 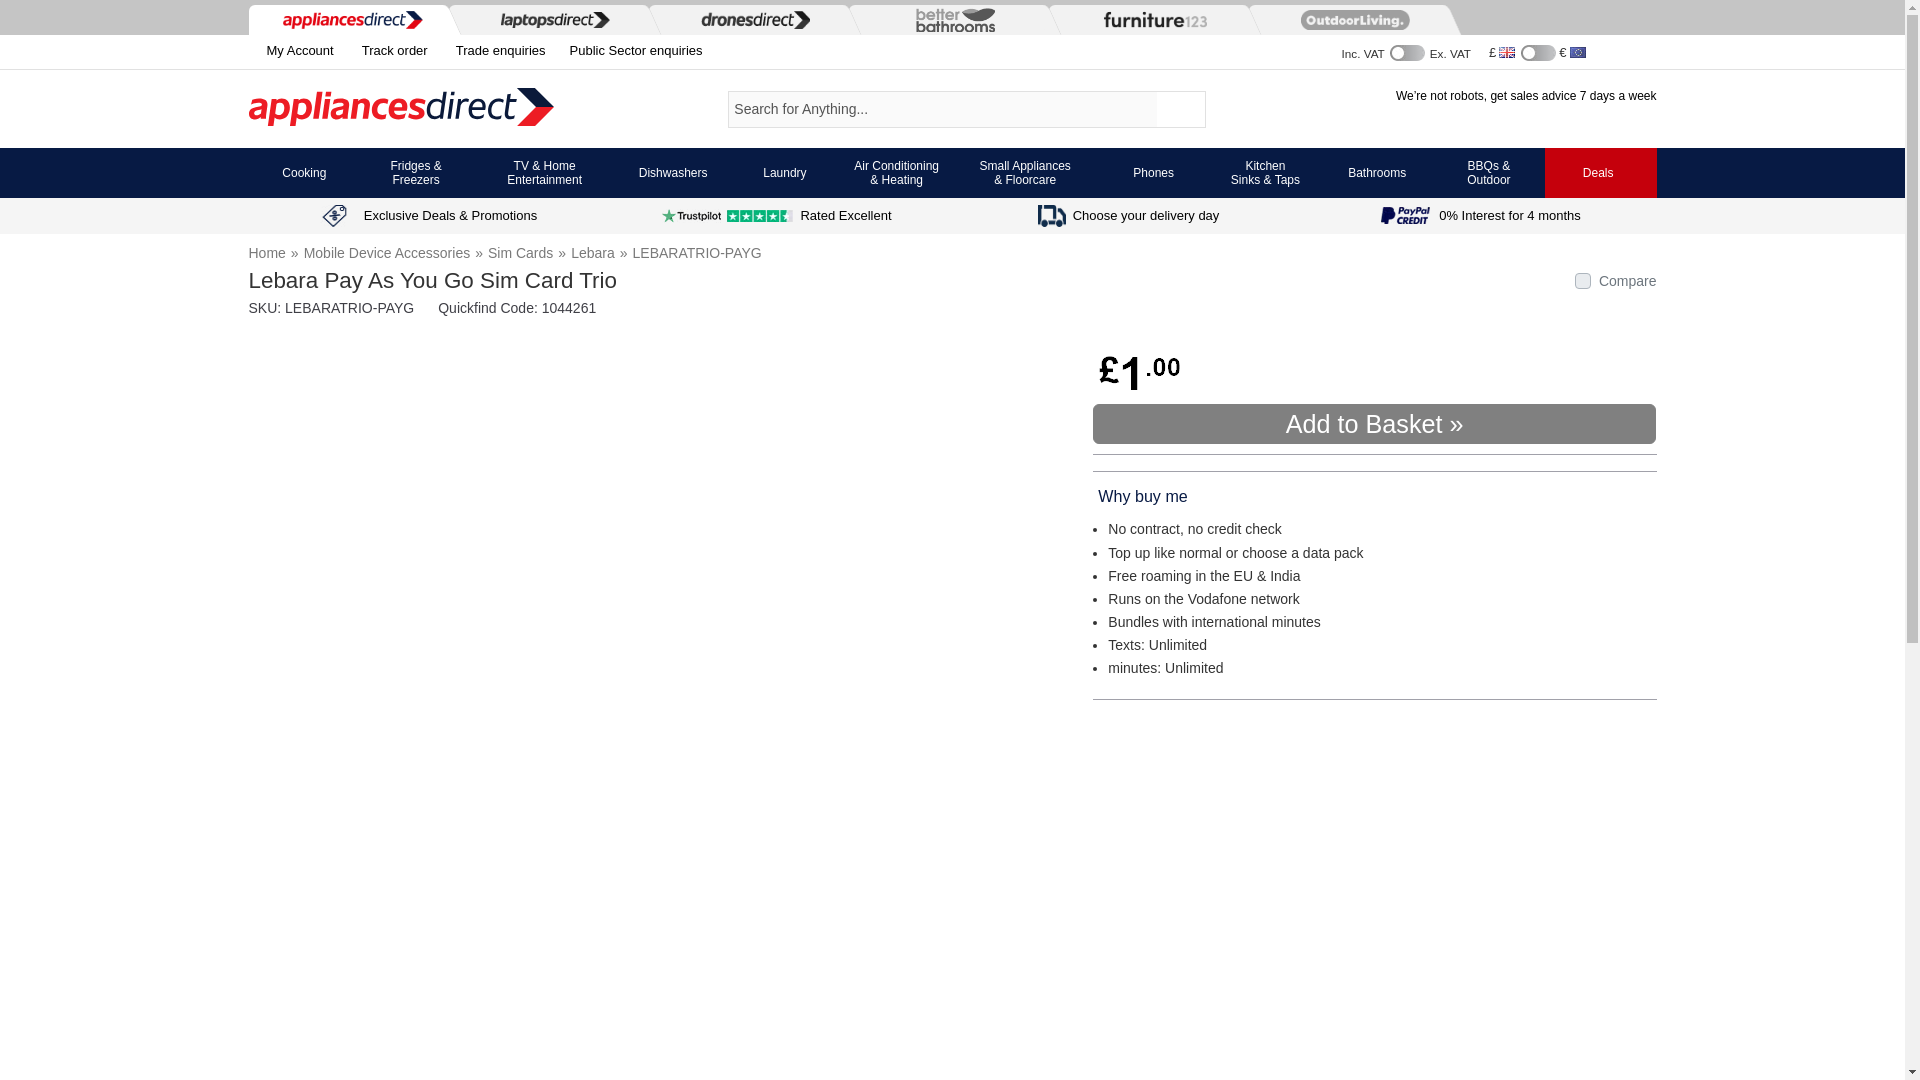 I want to click on Cooking, so click(x=304, y=172).